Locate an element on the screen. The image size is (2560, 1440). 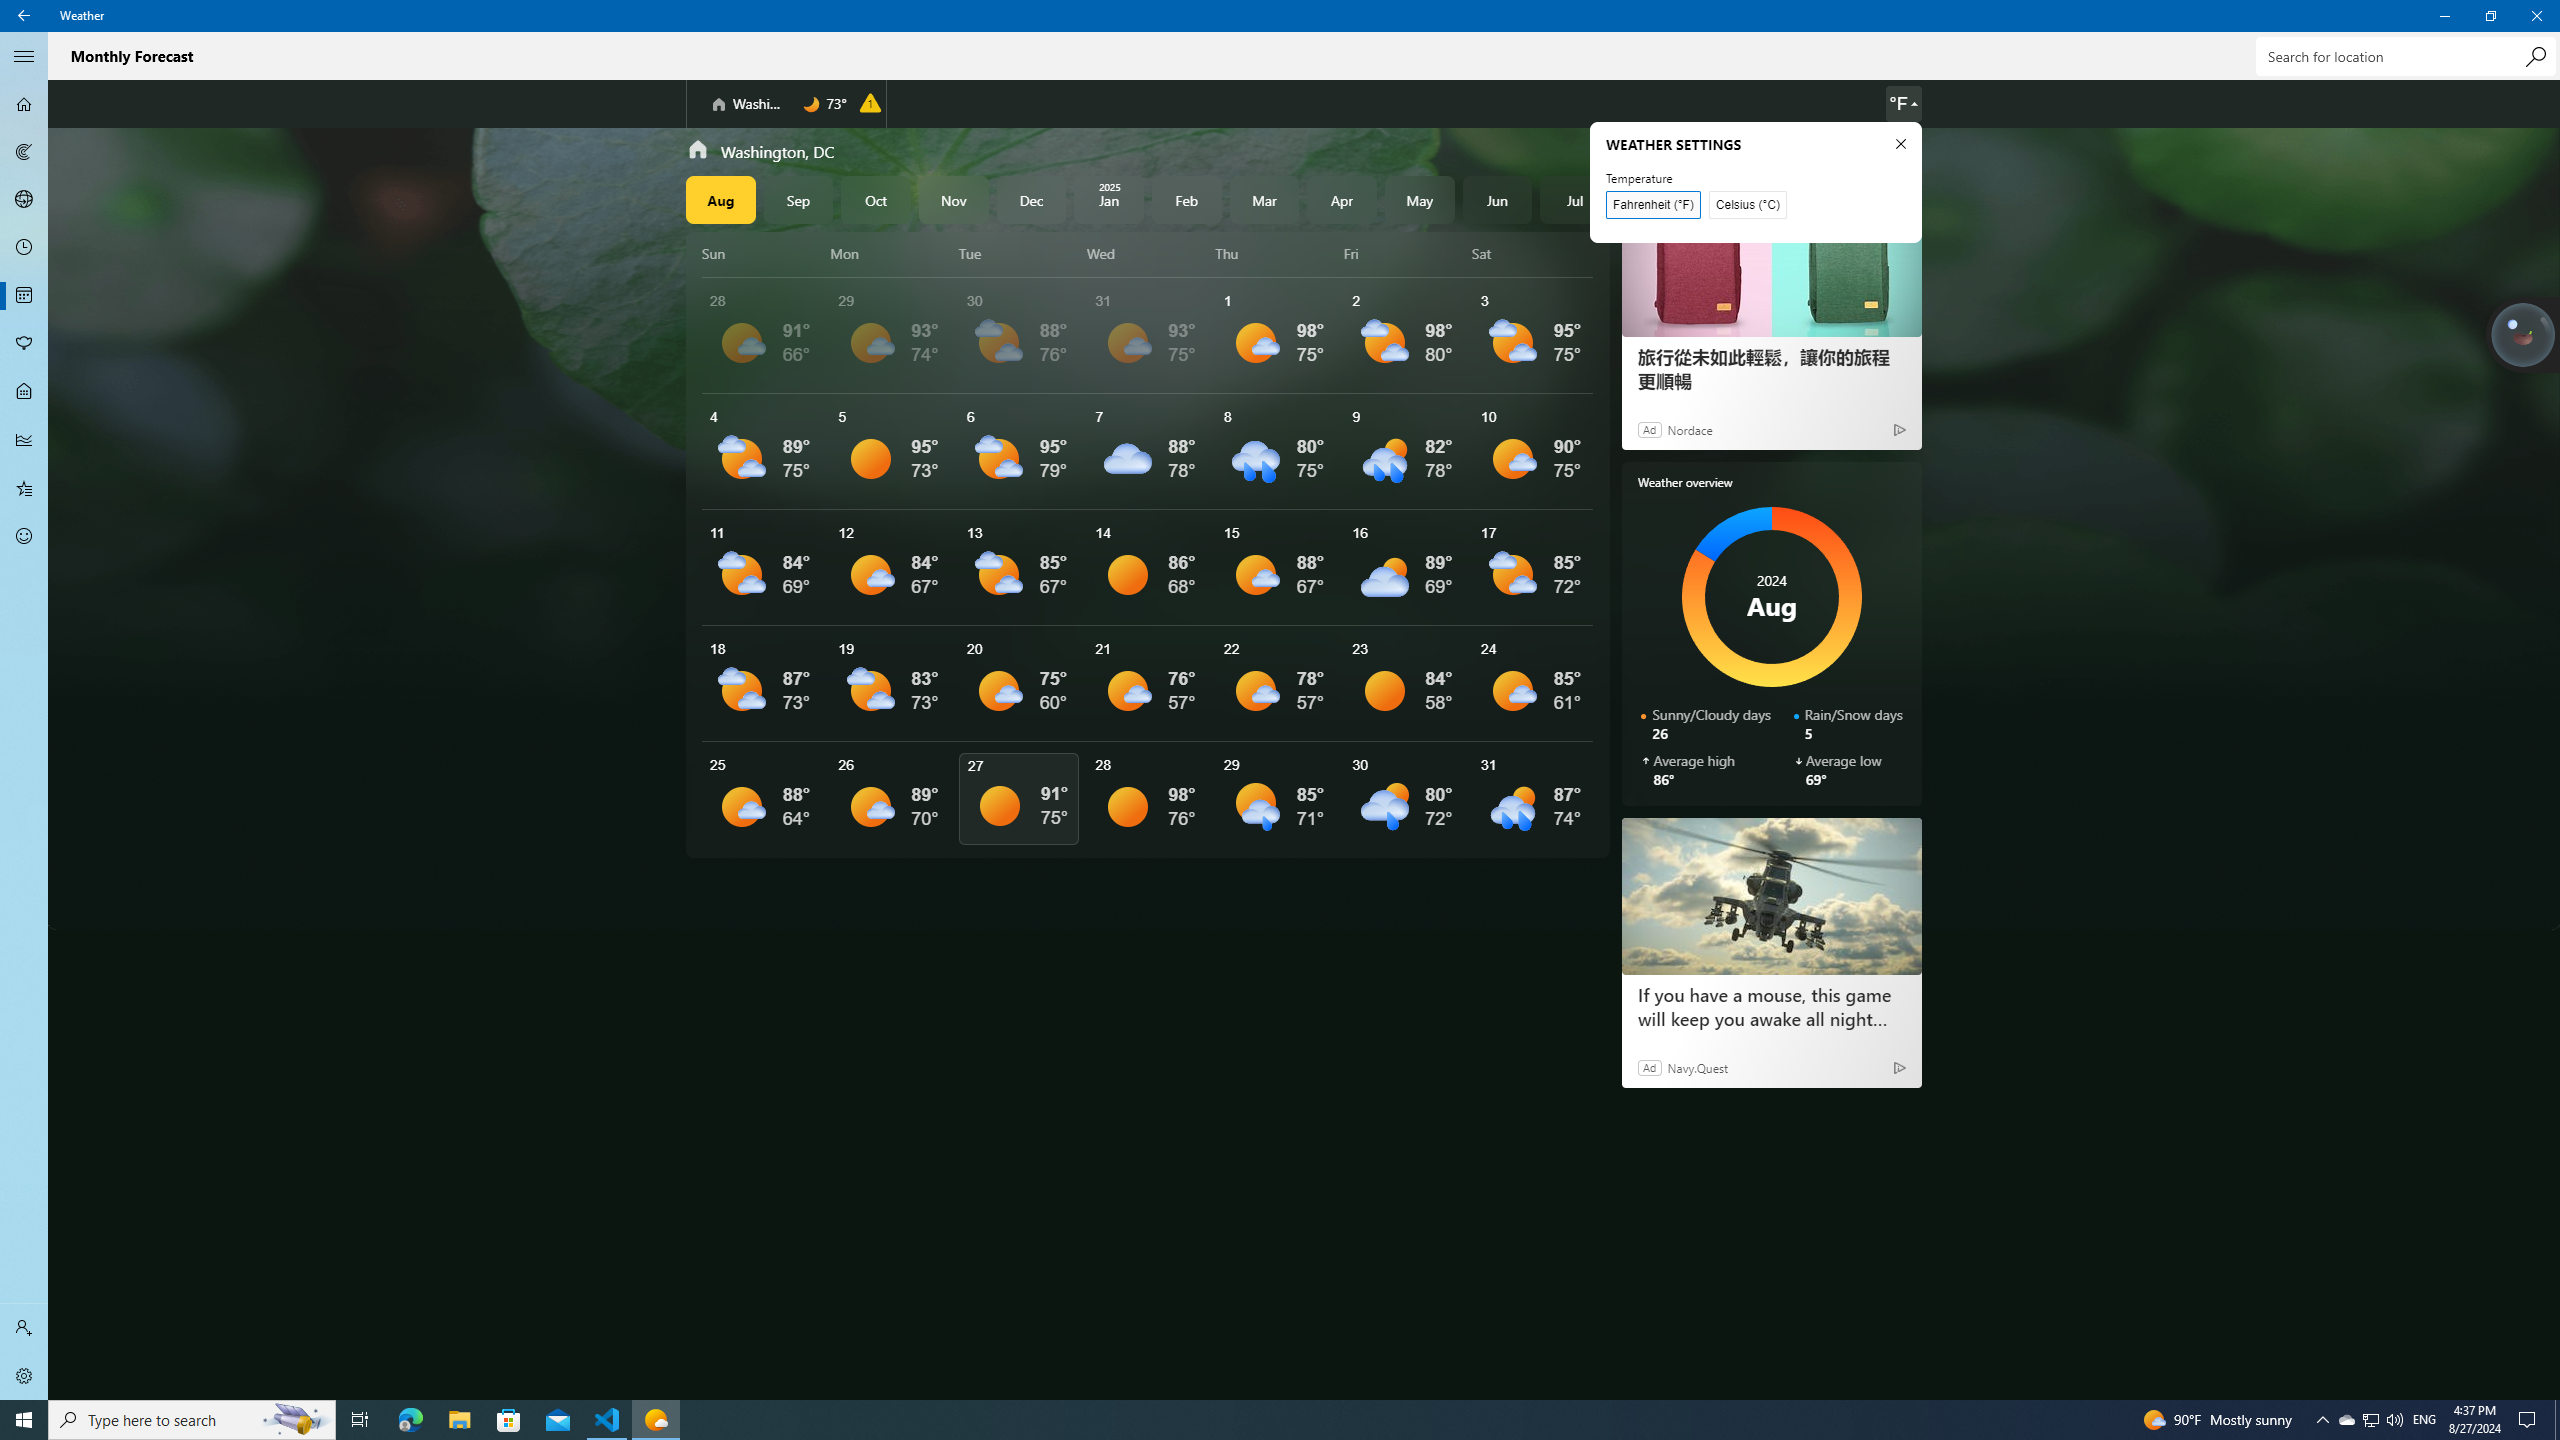
Back is located at coordinates (24, 16).